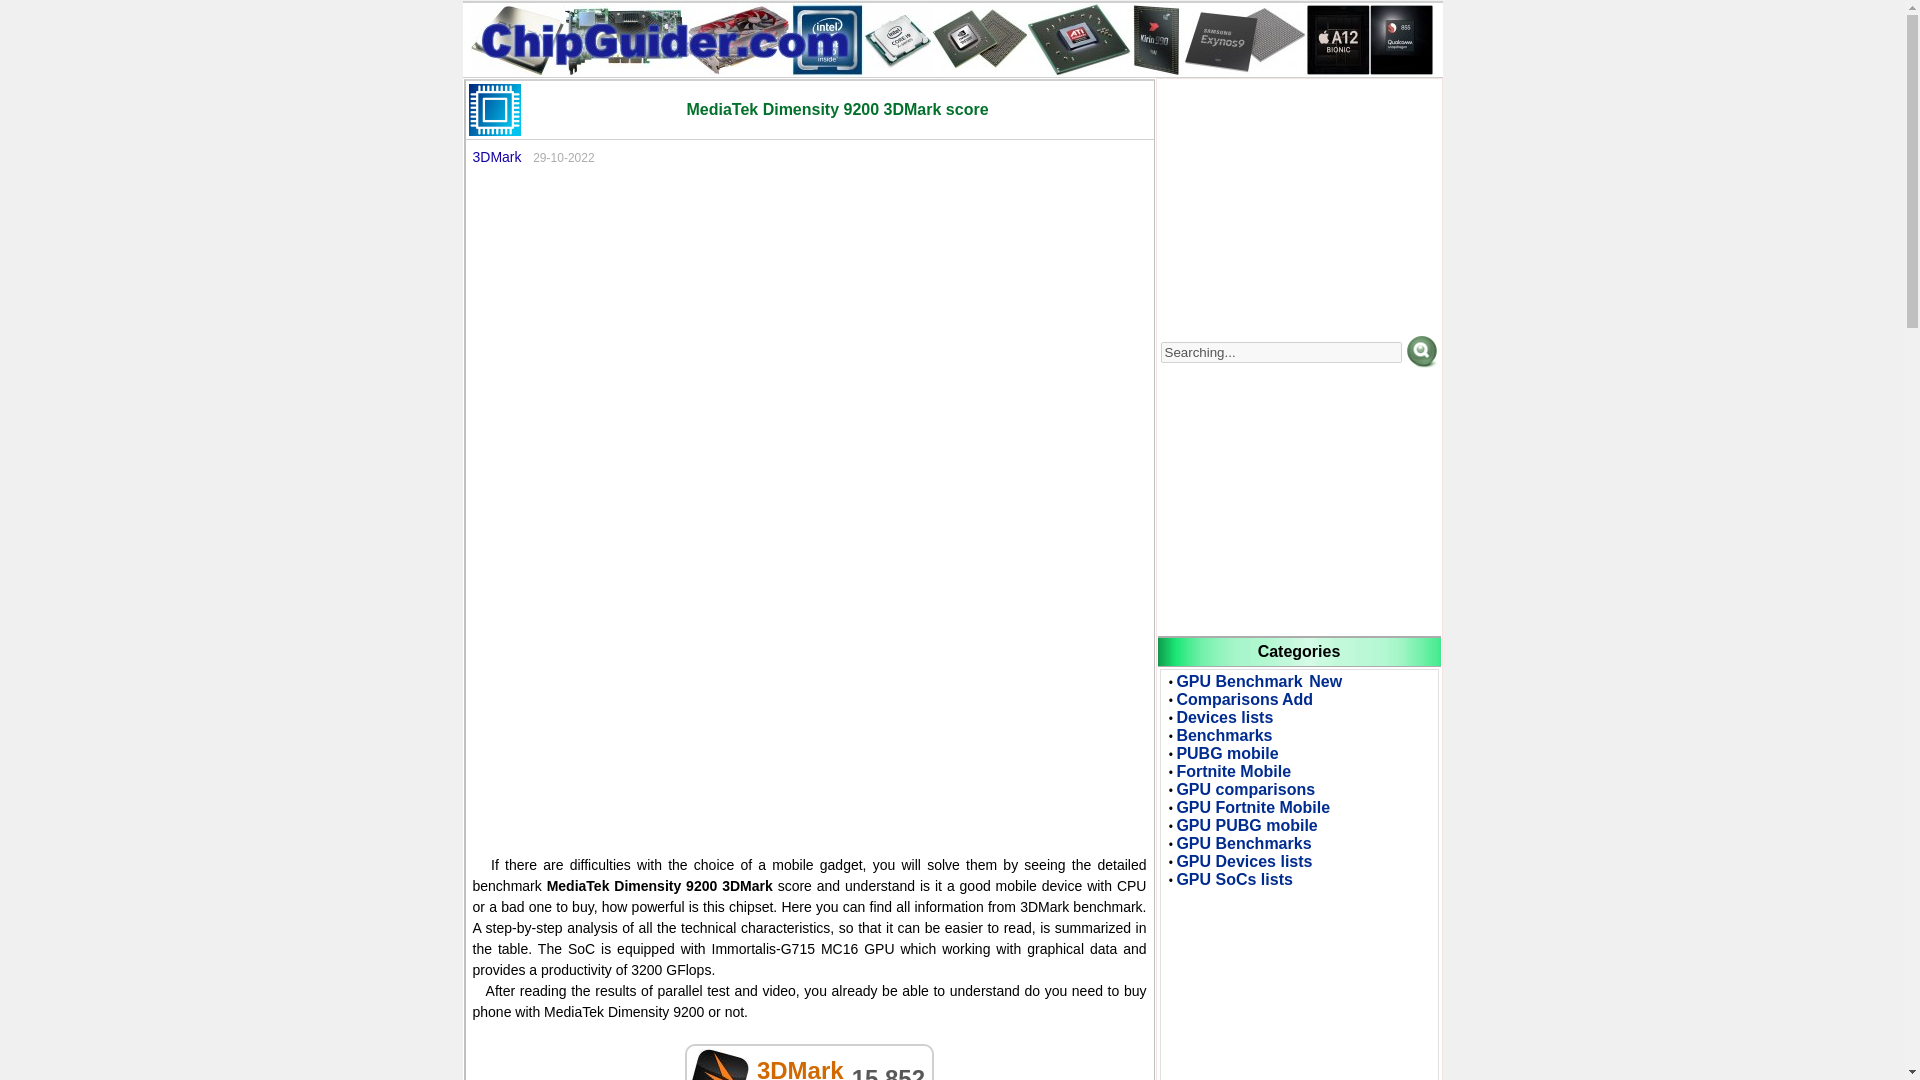 The image size is (1920, 1080). I want to click on Dimensity 9200 3DMark, so click(718, 1064).